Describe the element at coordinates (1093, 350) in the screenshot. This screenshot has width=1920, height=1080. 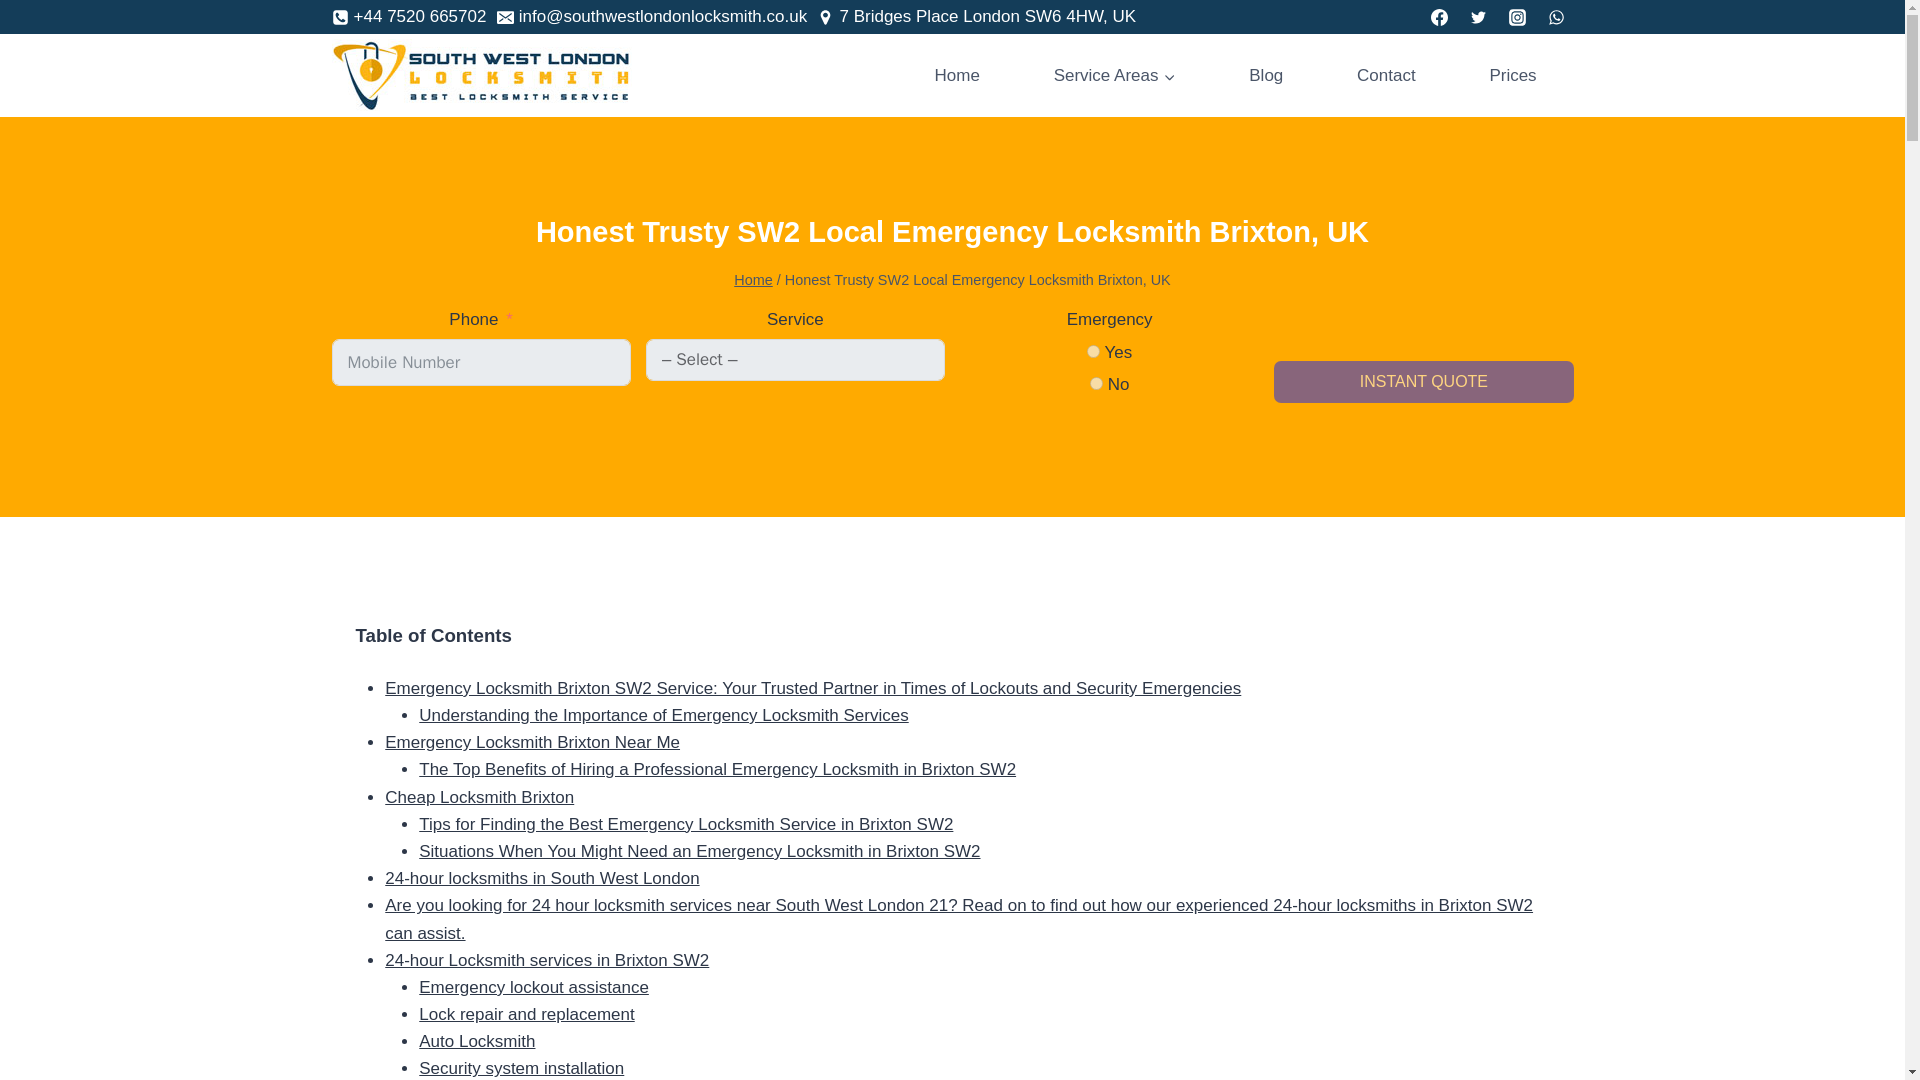
I see `Yes` at that location.